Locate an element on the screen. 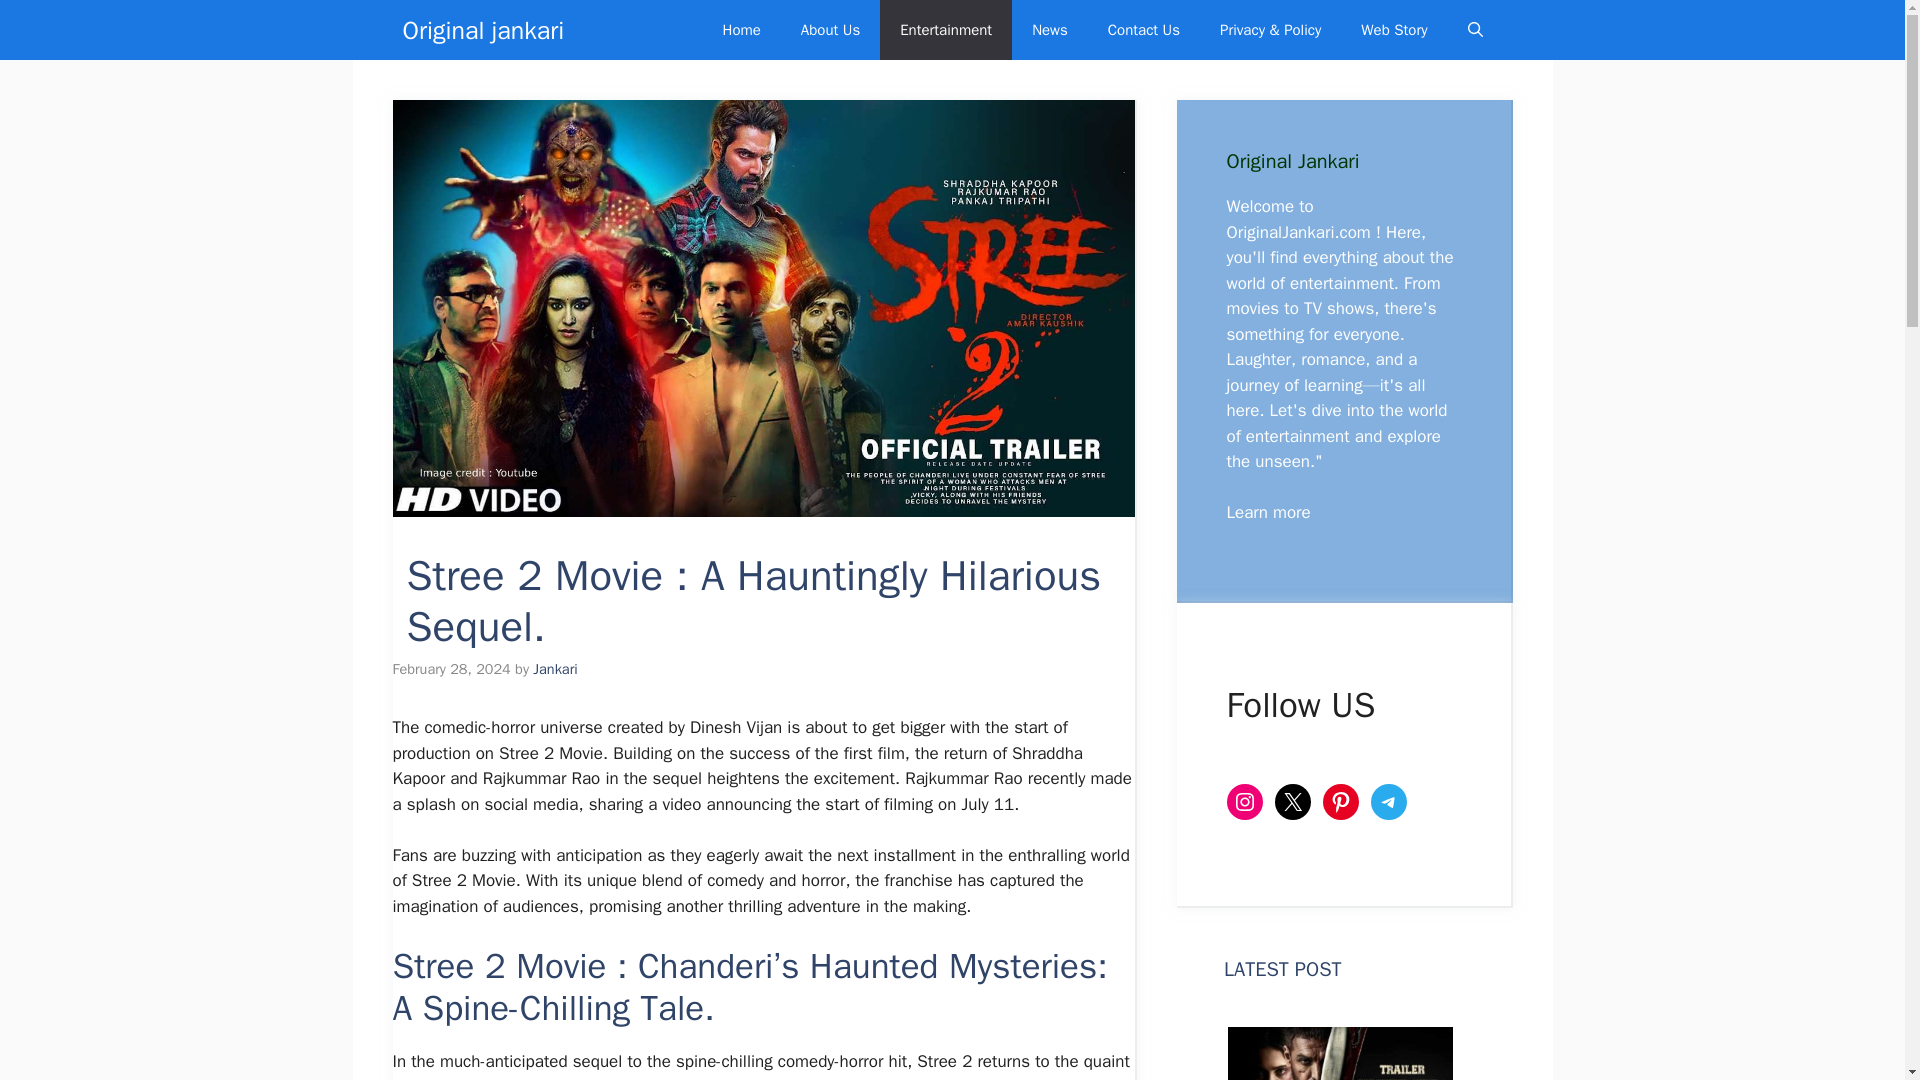  Jankari is located at coordinates (555, 668).